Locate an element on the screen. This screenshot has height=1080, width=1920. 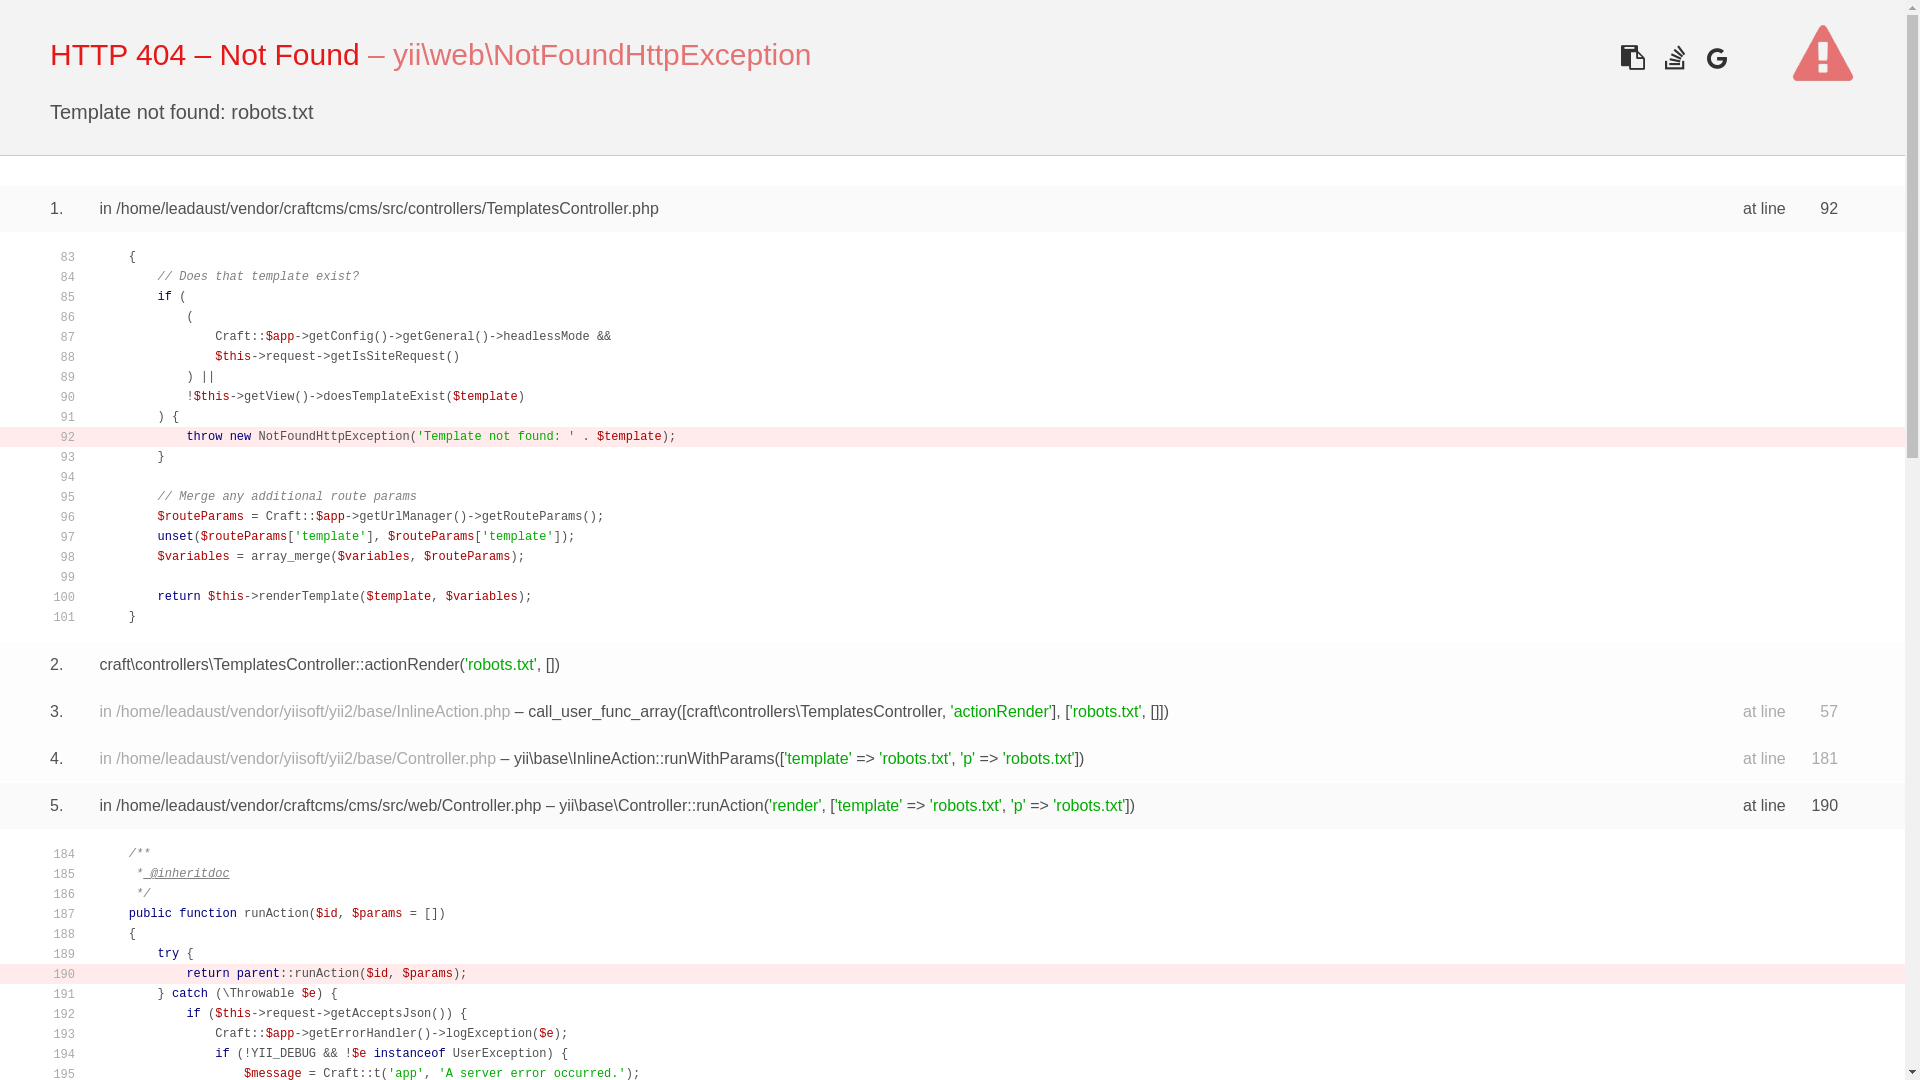
Search error on Stackoverflow is located at coordinates (1674, 58).